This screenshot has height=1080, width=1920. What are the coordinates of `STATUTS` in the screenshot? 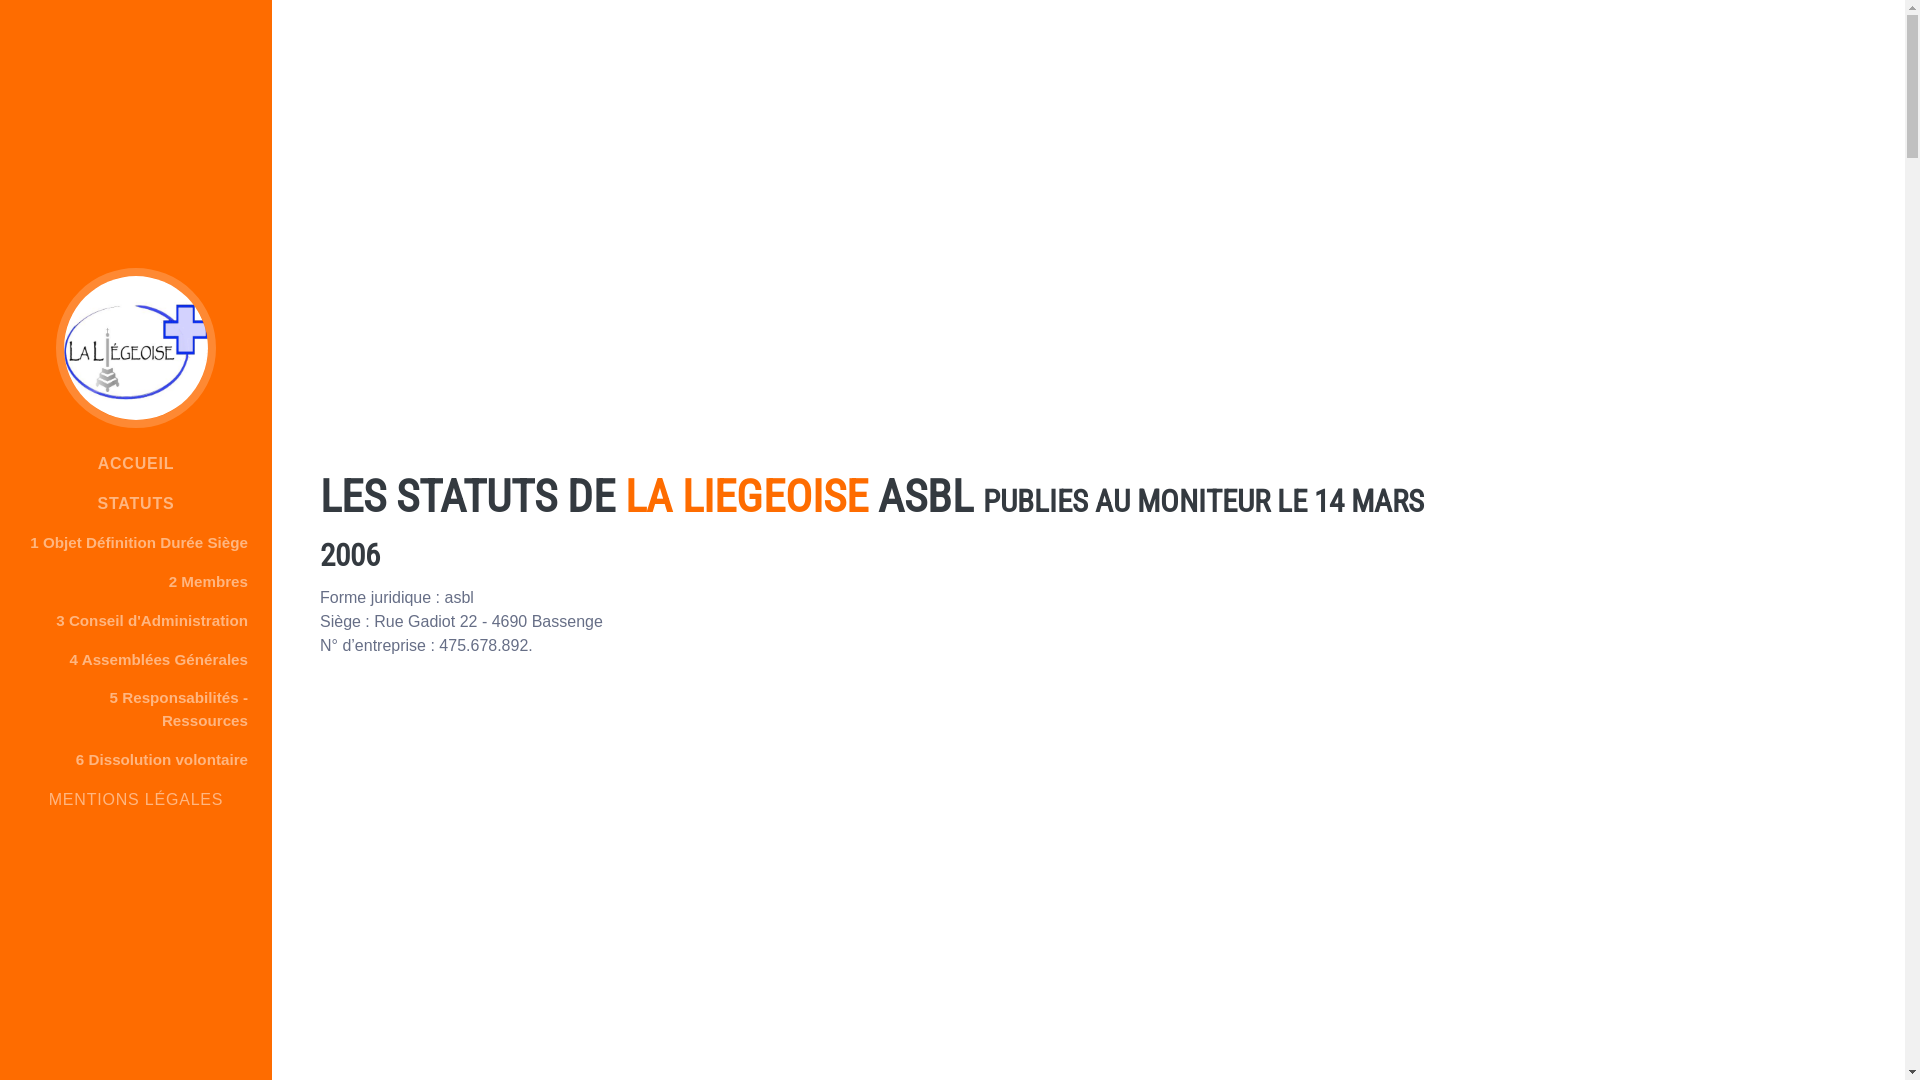 It's located at (136, 504).